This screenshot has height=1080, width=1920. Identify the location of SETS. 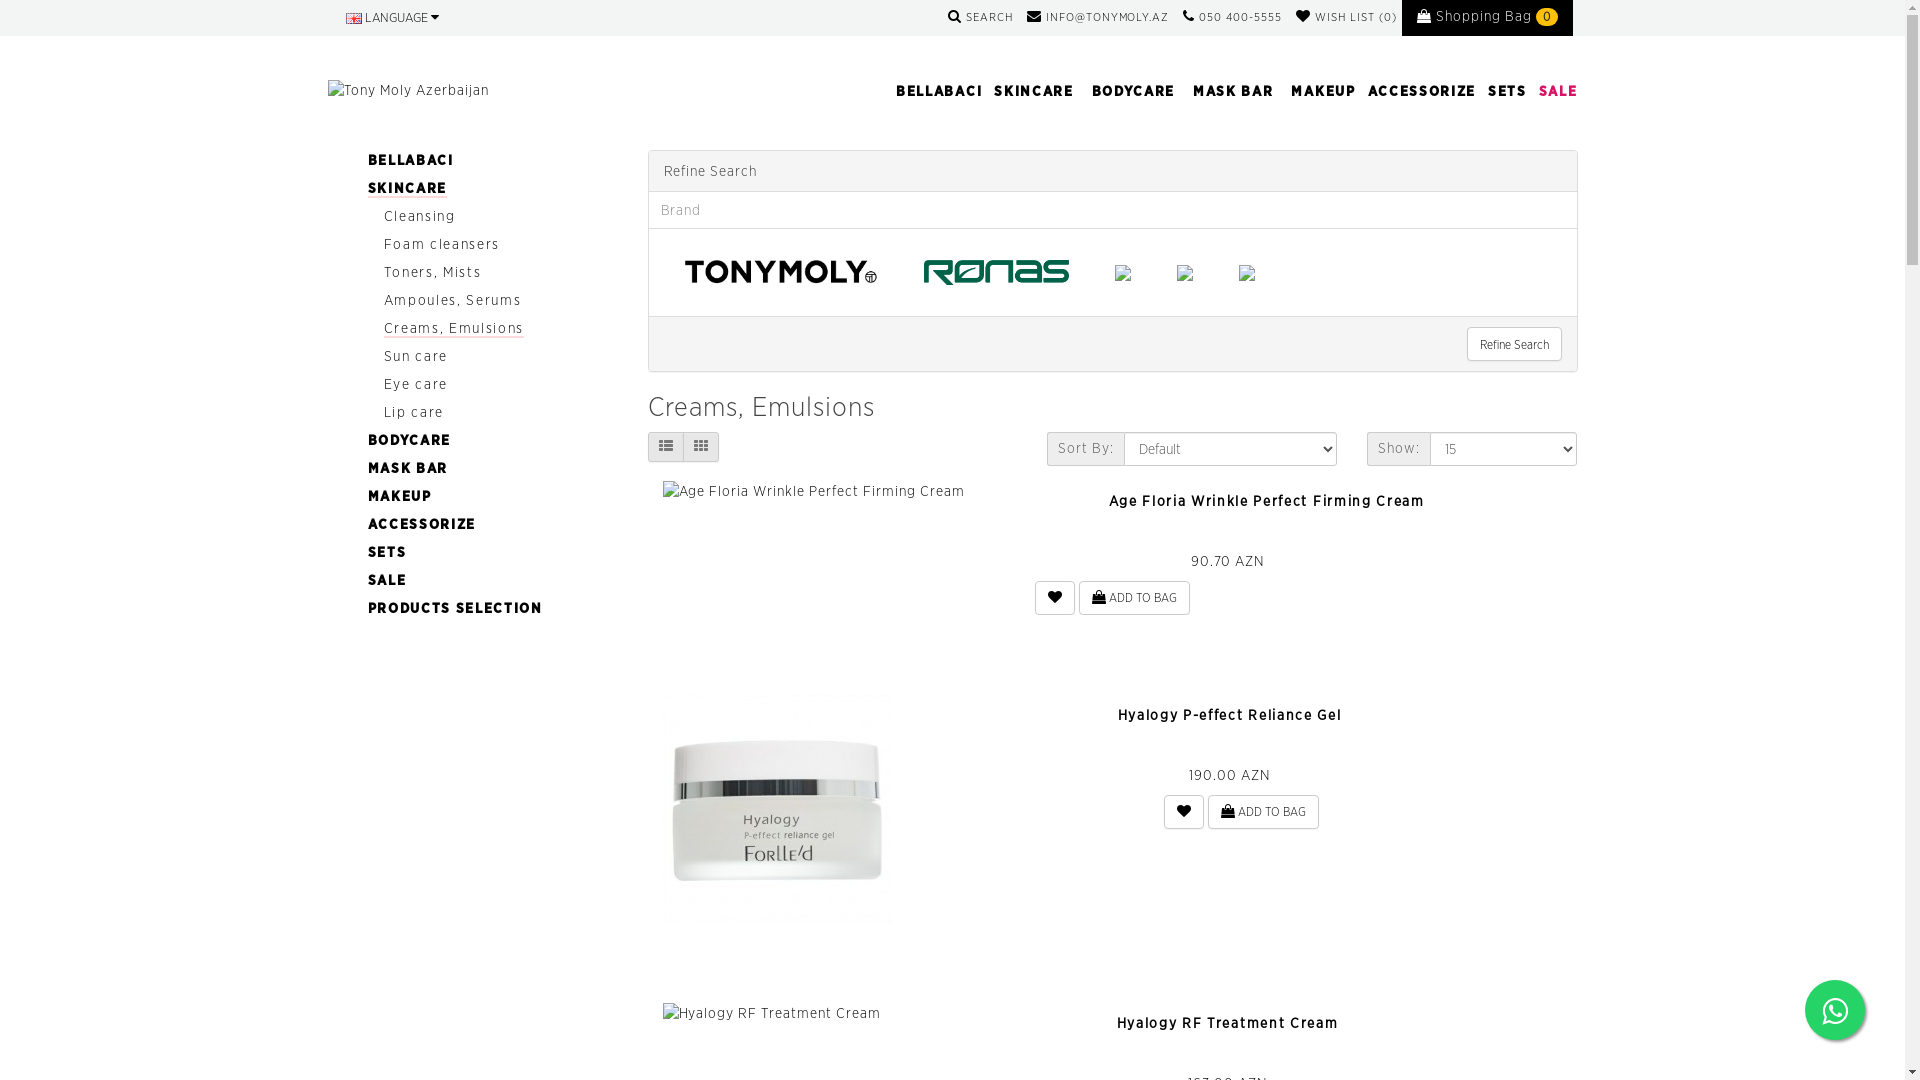
(388, 552).